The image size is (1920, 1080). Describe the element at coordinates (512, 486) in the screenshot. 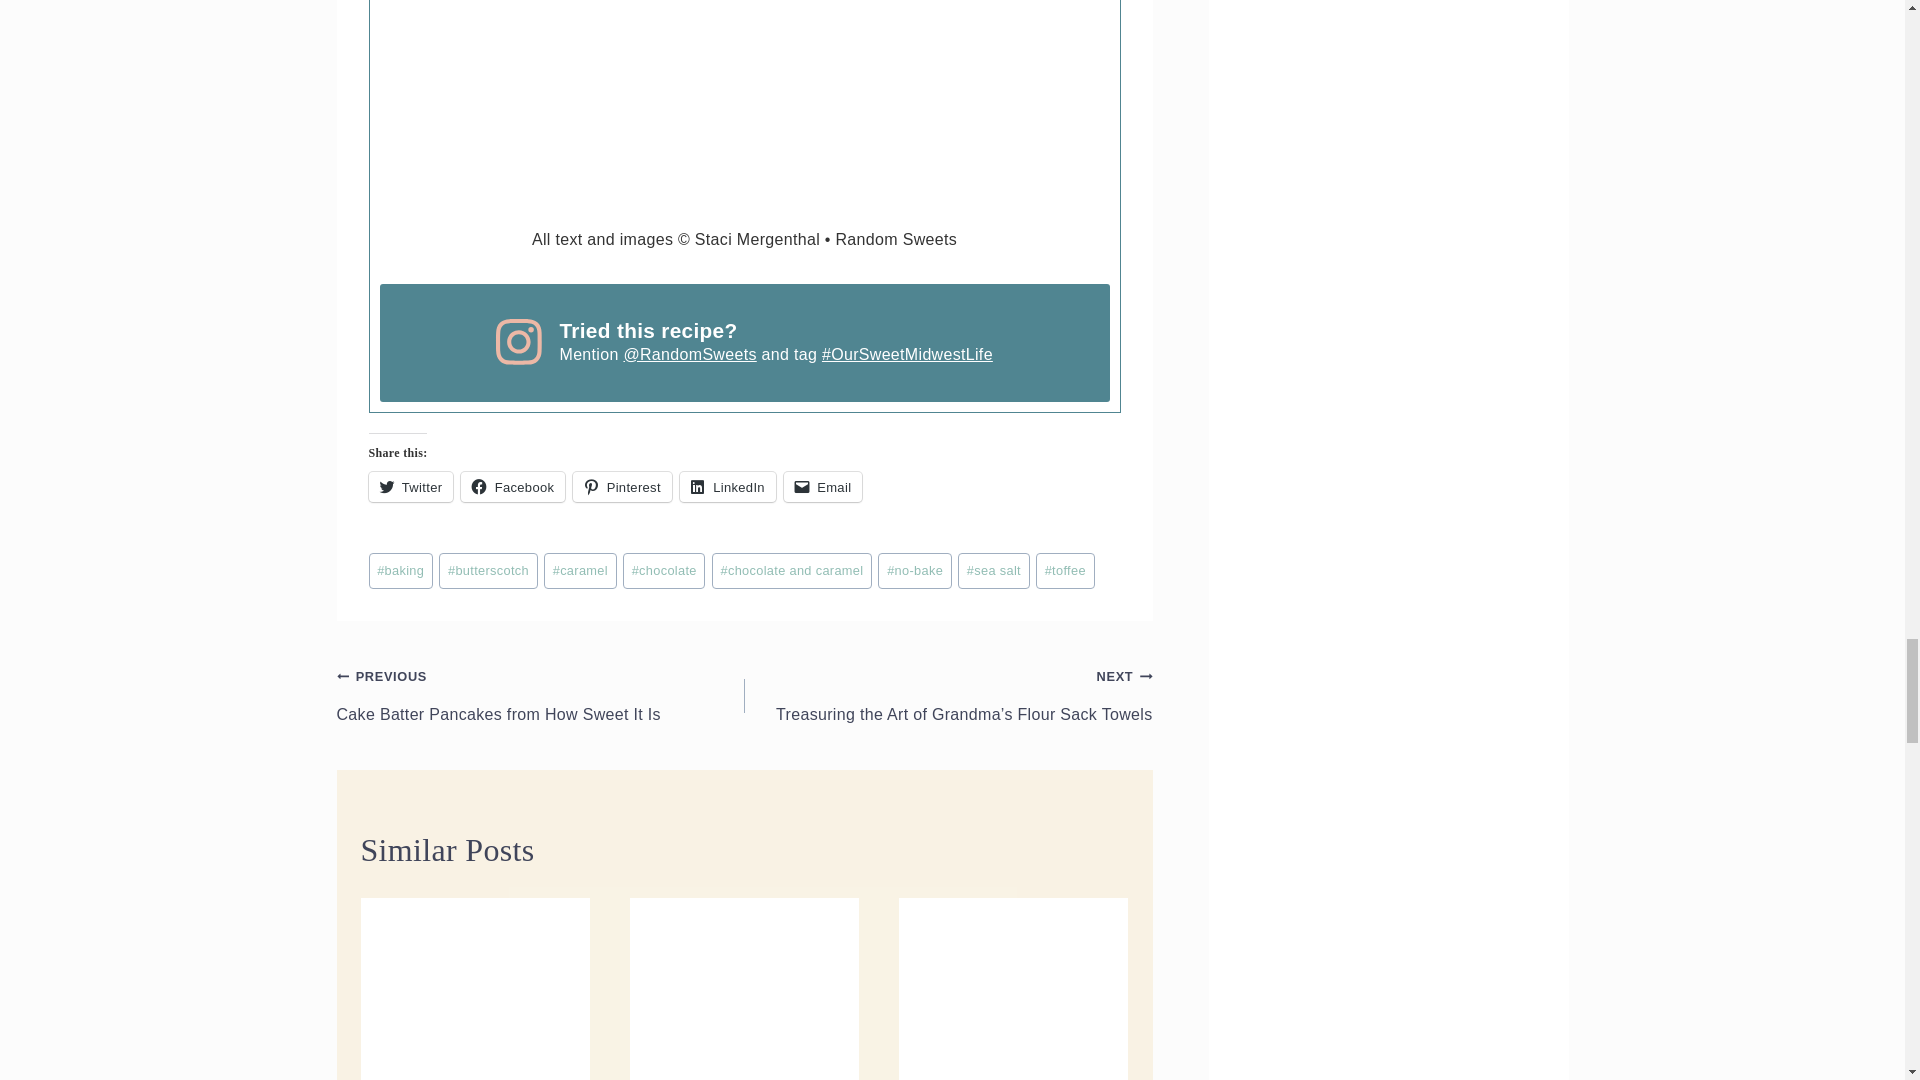

I see `Click to share on Facebook` at that location.